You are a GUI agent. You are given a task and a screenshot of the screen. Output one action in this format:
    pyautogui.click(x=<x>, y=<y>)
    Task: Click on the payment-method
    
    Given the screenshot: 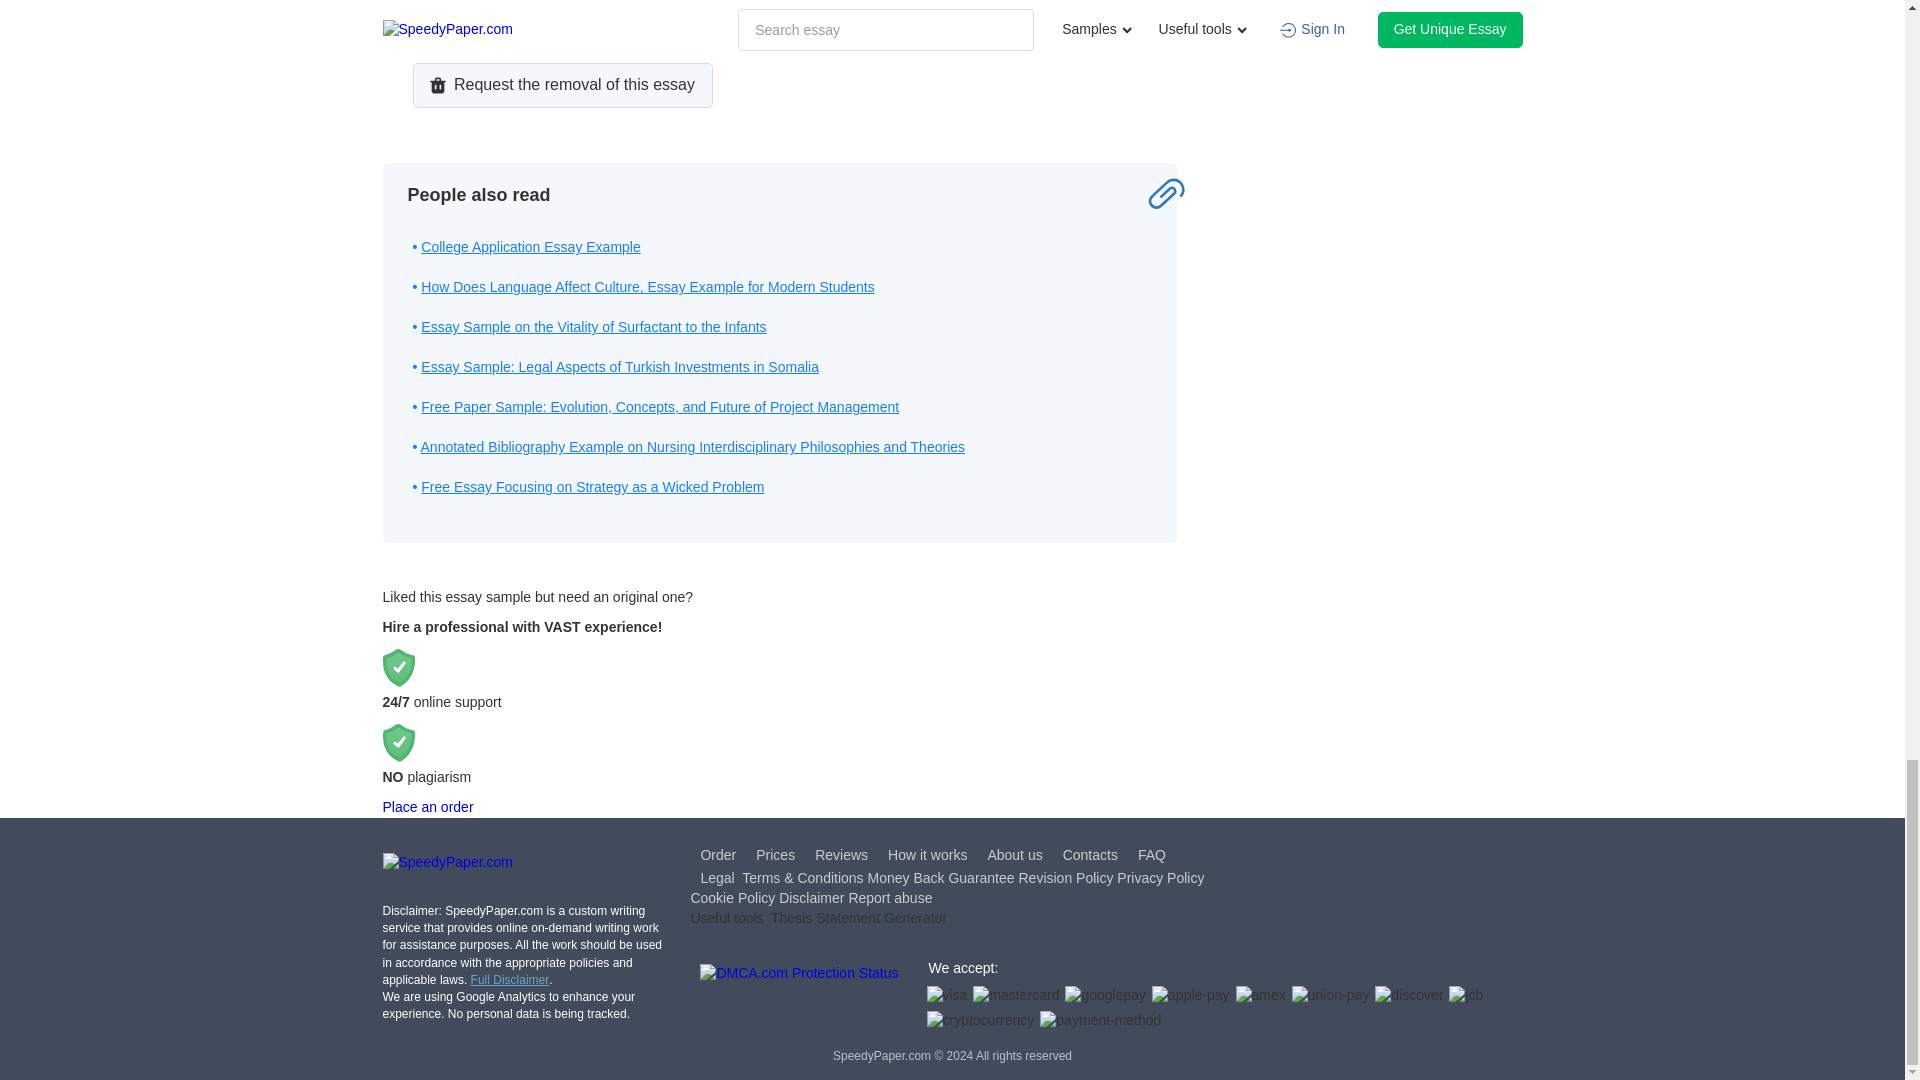 What is the action you would take?
    pyautogui.click(x=1100, y=1020)
    